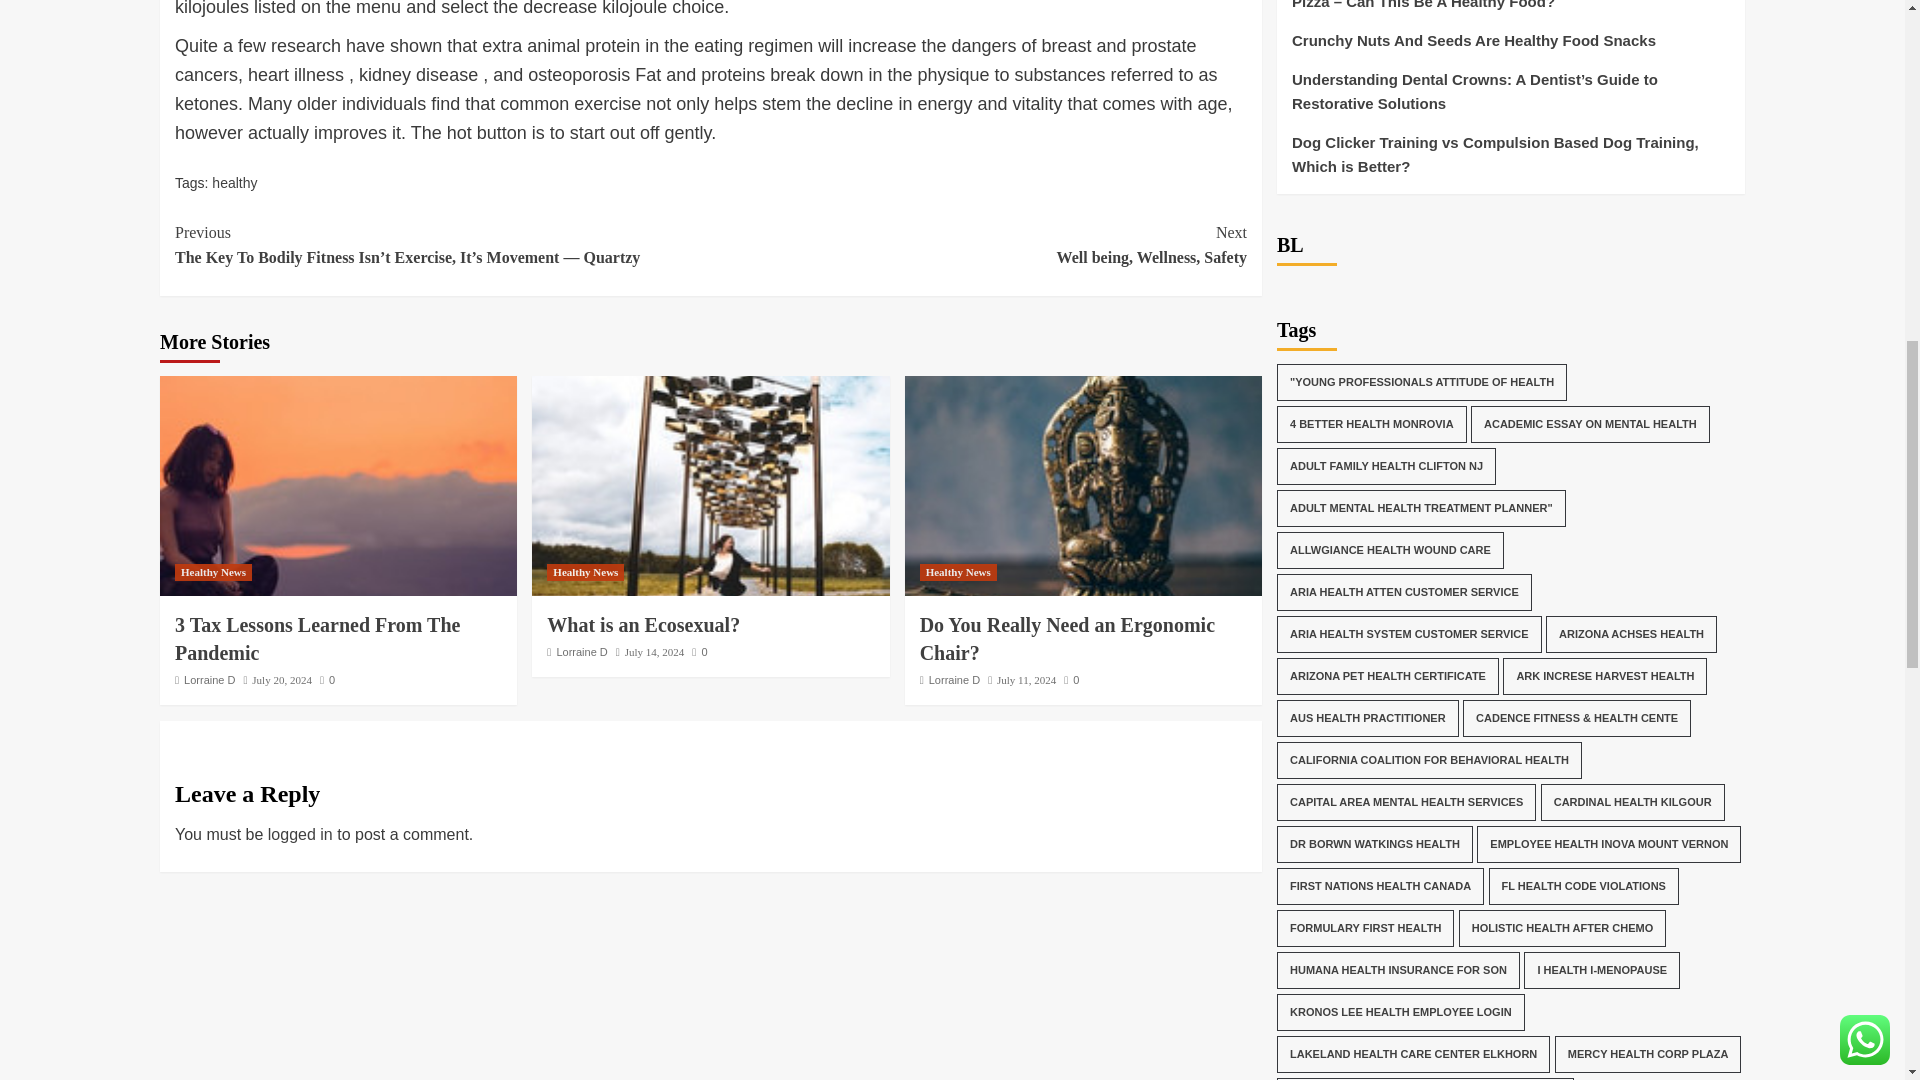 The height and width of the screenshot is (1080, 1920). Describe the element at coordinates (338, 486) in the screenshot. I see `3 Tax Lessons Learned From The Pandemic` at that location.